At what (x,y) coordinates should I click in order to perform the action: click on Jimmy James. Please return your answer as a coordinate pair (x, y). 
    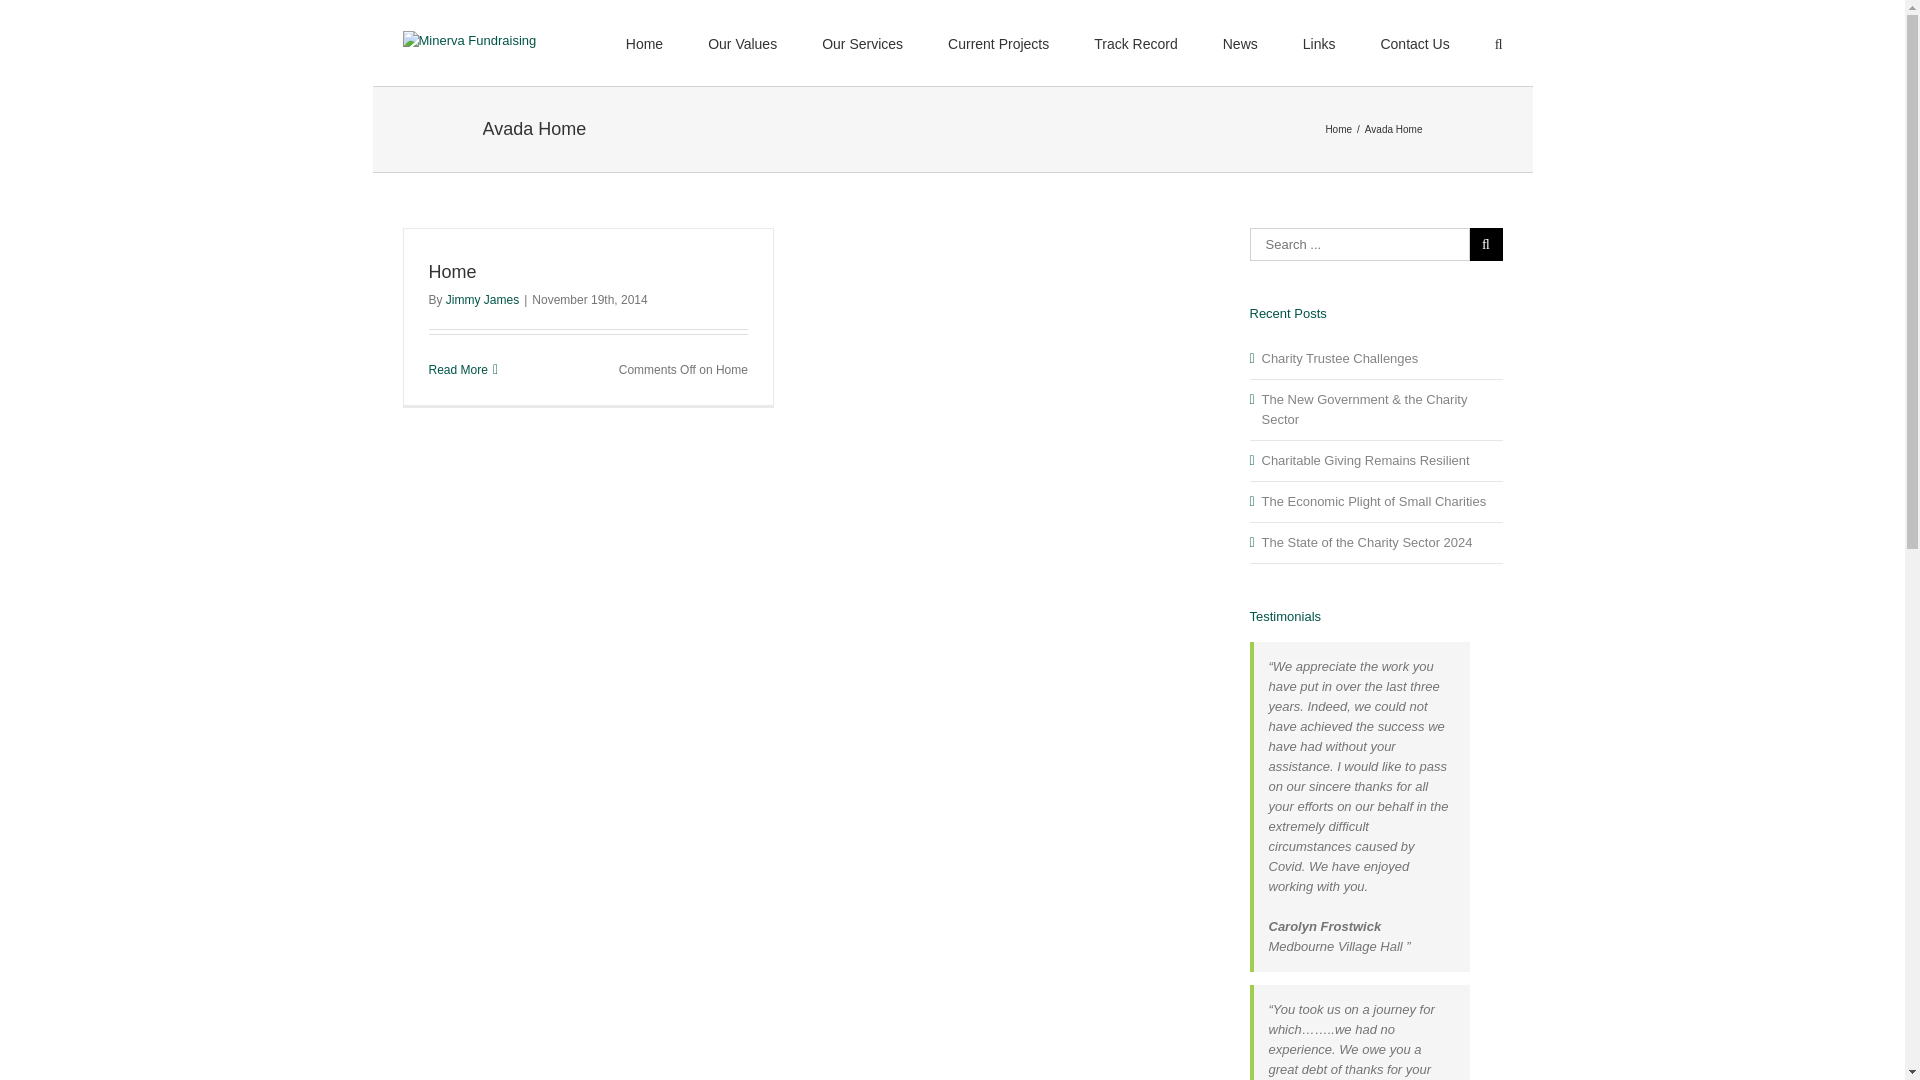
    Looking at the image, I should click on (482, 299).